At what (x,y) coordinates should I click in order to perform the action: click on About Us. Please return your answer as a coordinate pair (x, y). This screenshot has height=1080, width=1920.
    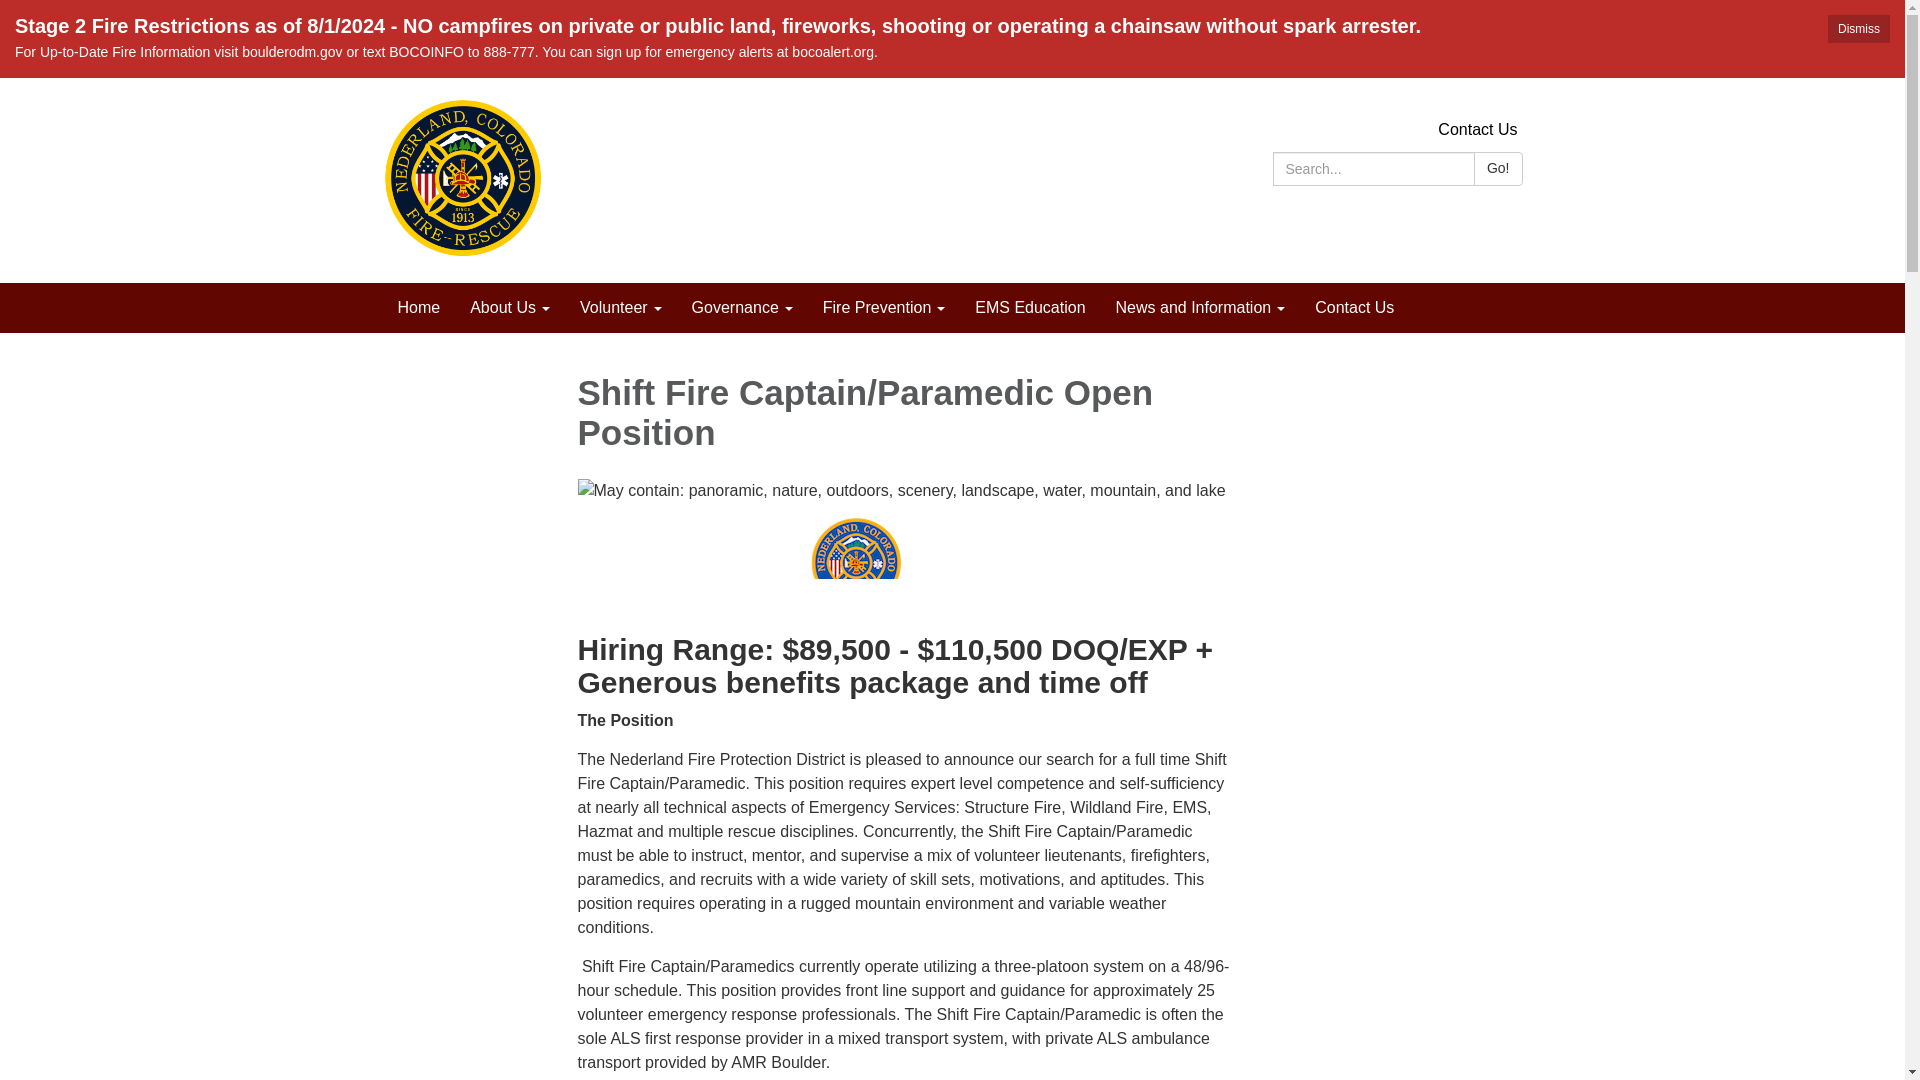
    Looking at the image, I should click on (510, 307).